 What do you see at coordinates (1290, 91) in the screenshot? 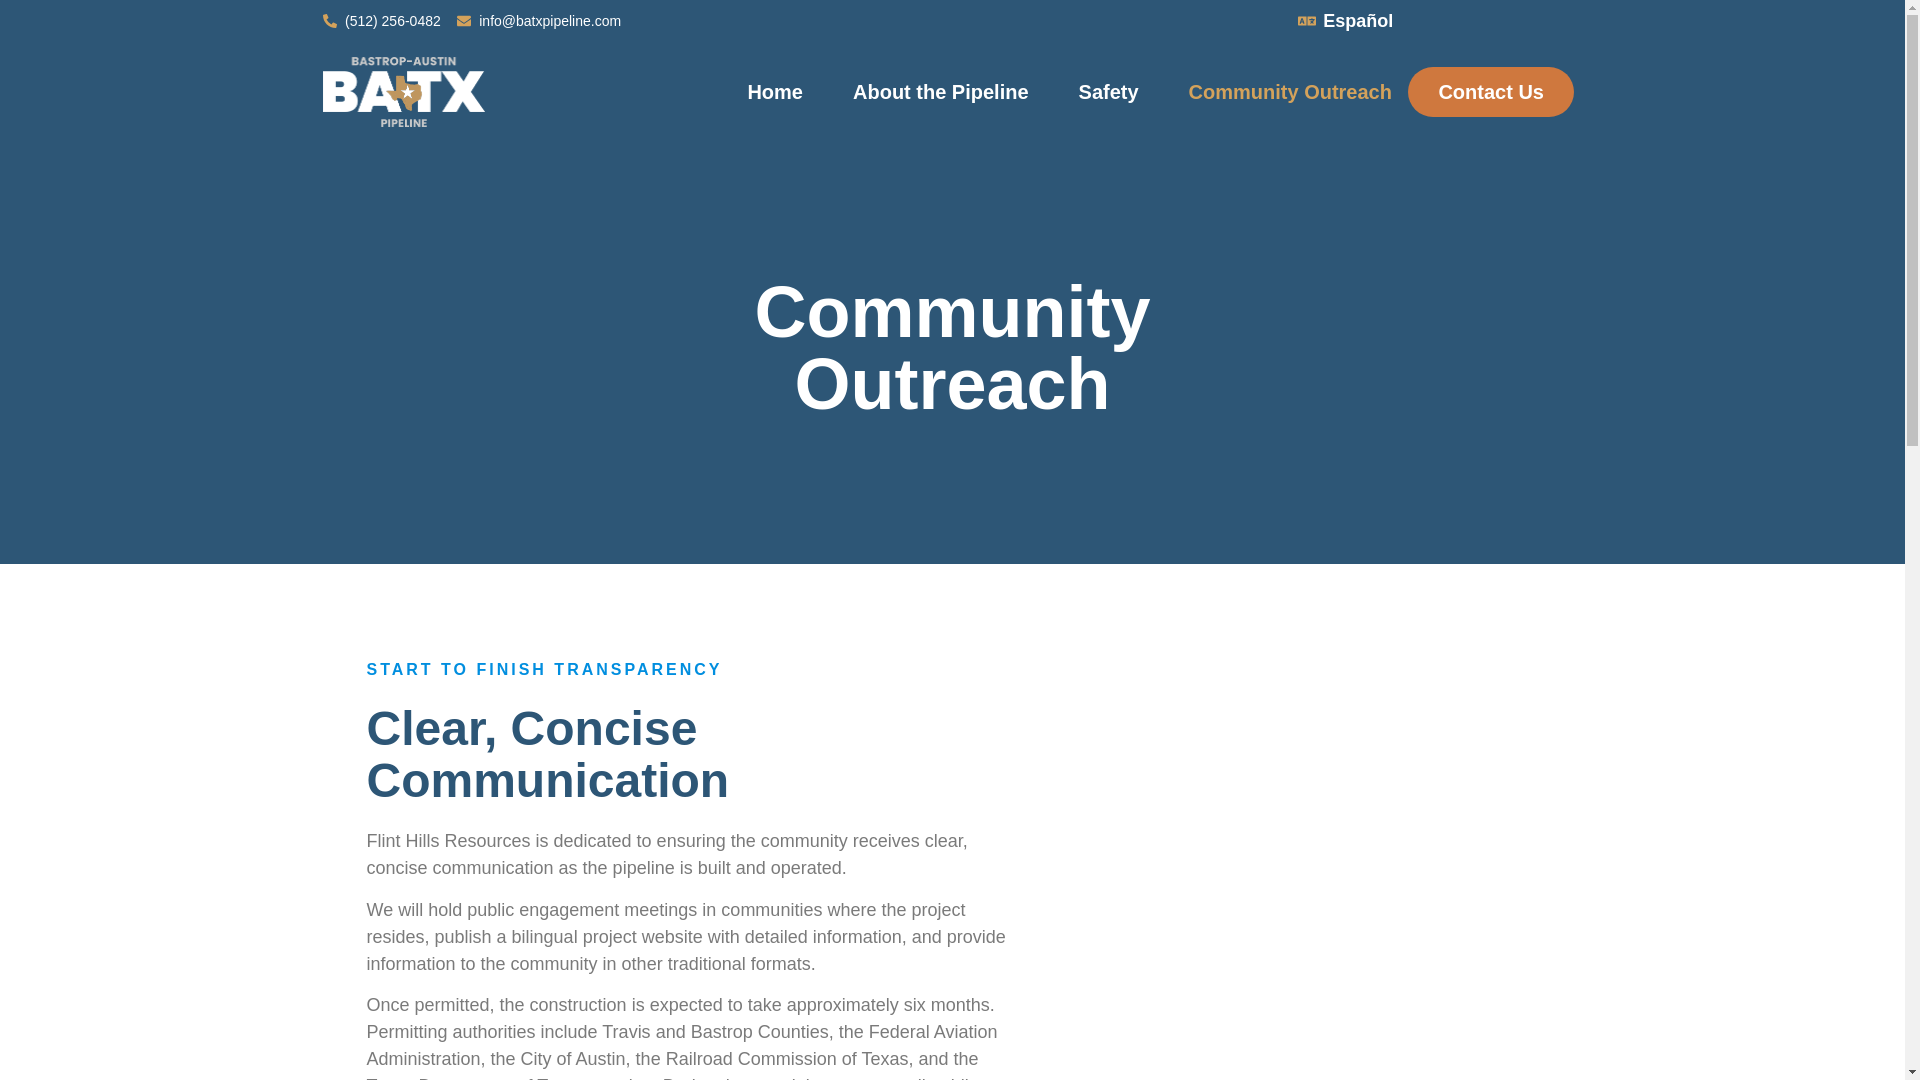
I see `Community Outreach` at bounding box center [1290, 91].